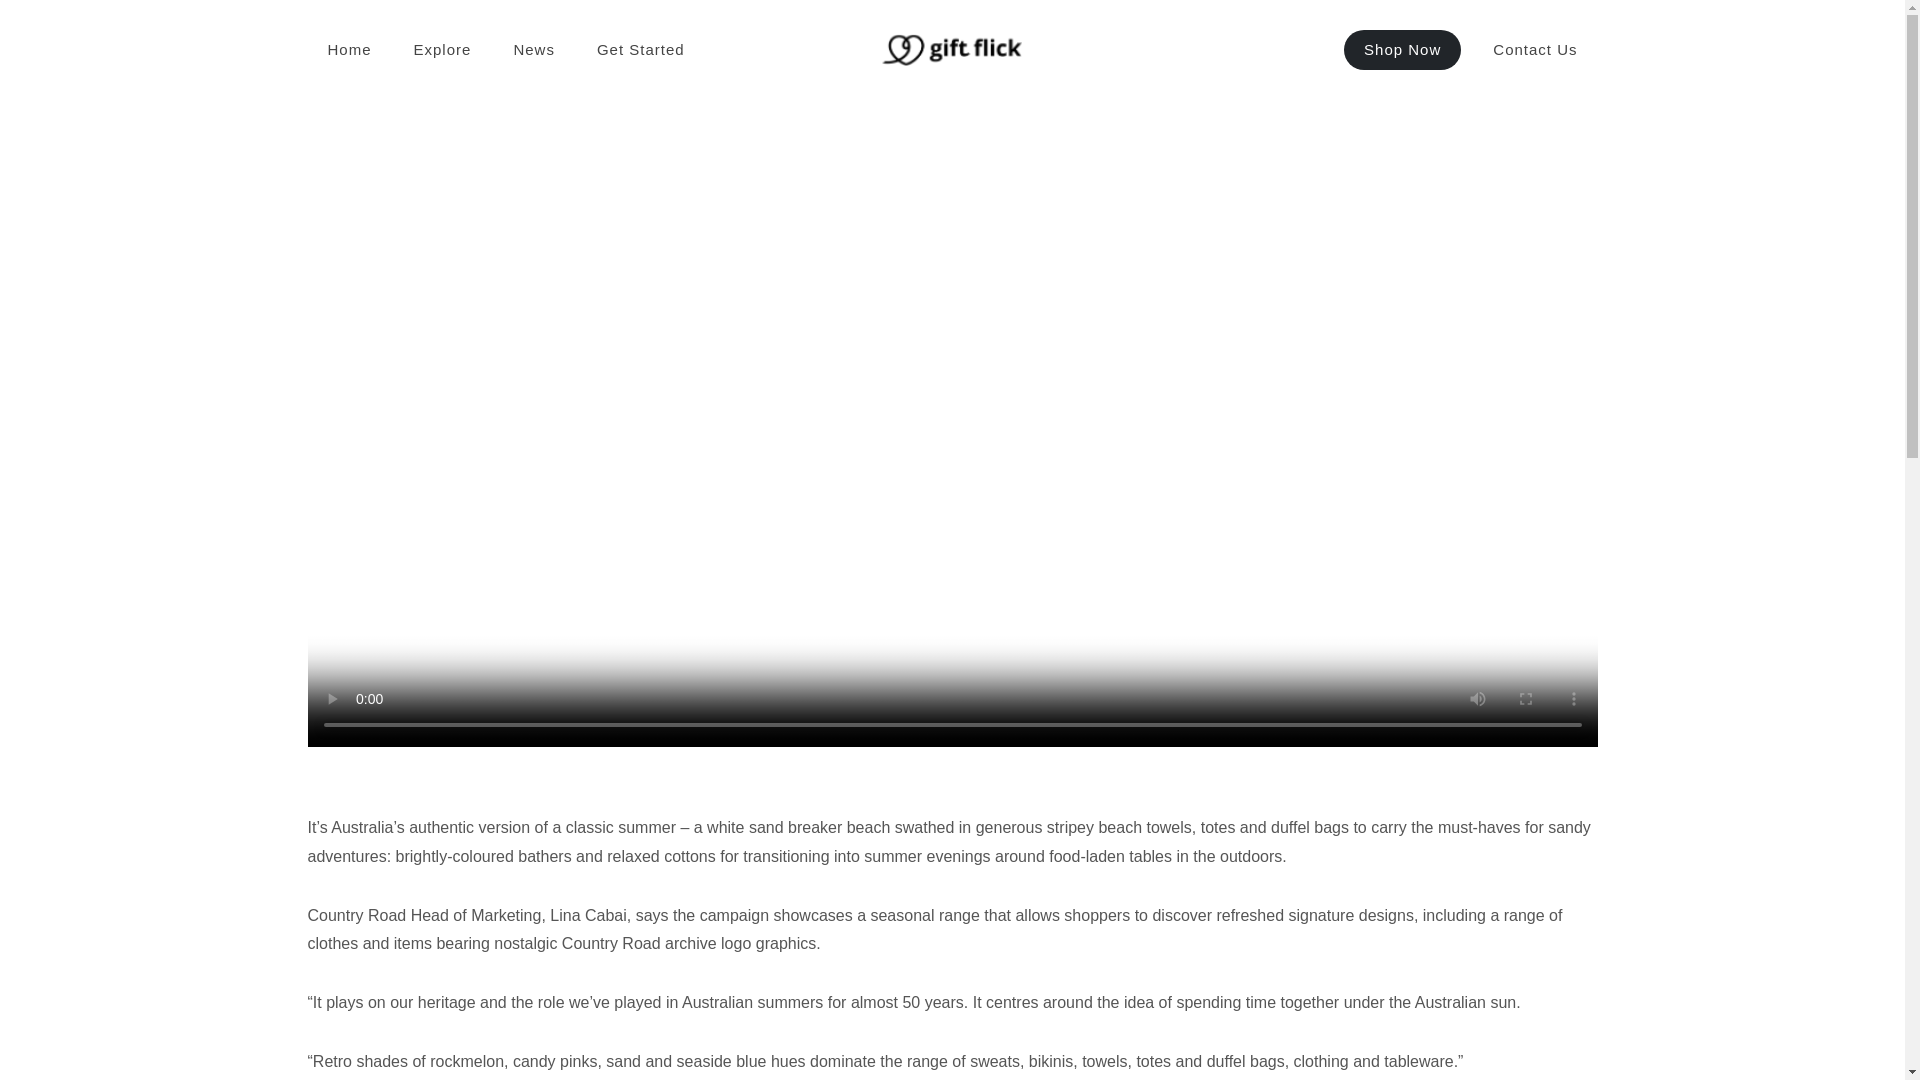 The height and width of the screenshot is (1080, 1920). I want to click on Home, so click(349, 50).